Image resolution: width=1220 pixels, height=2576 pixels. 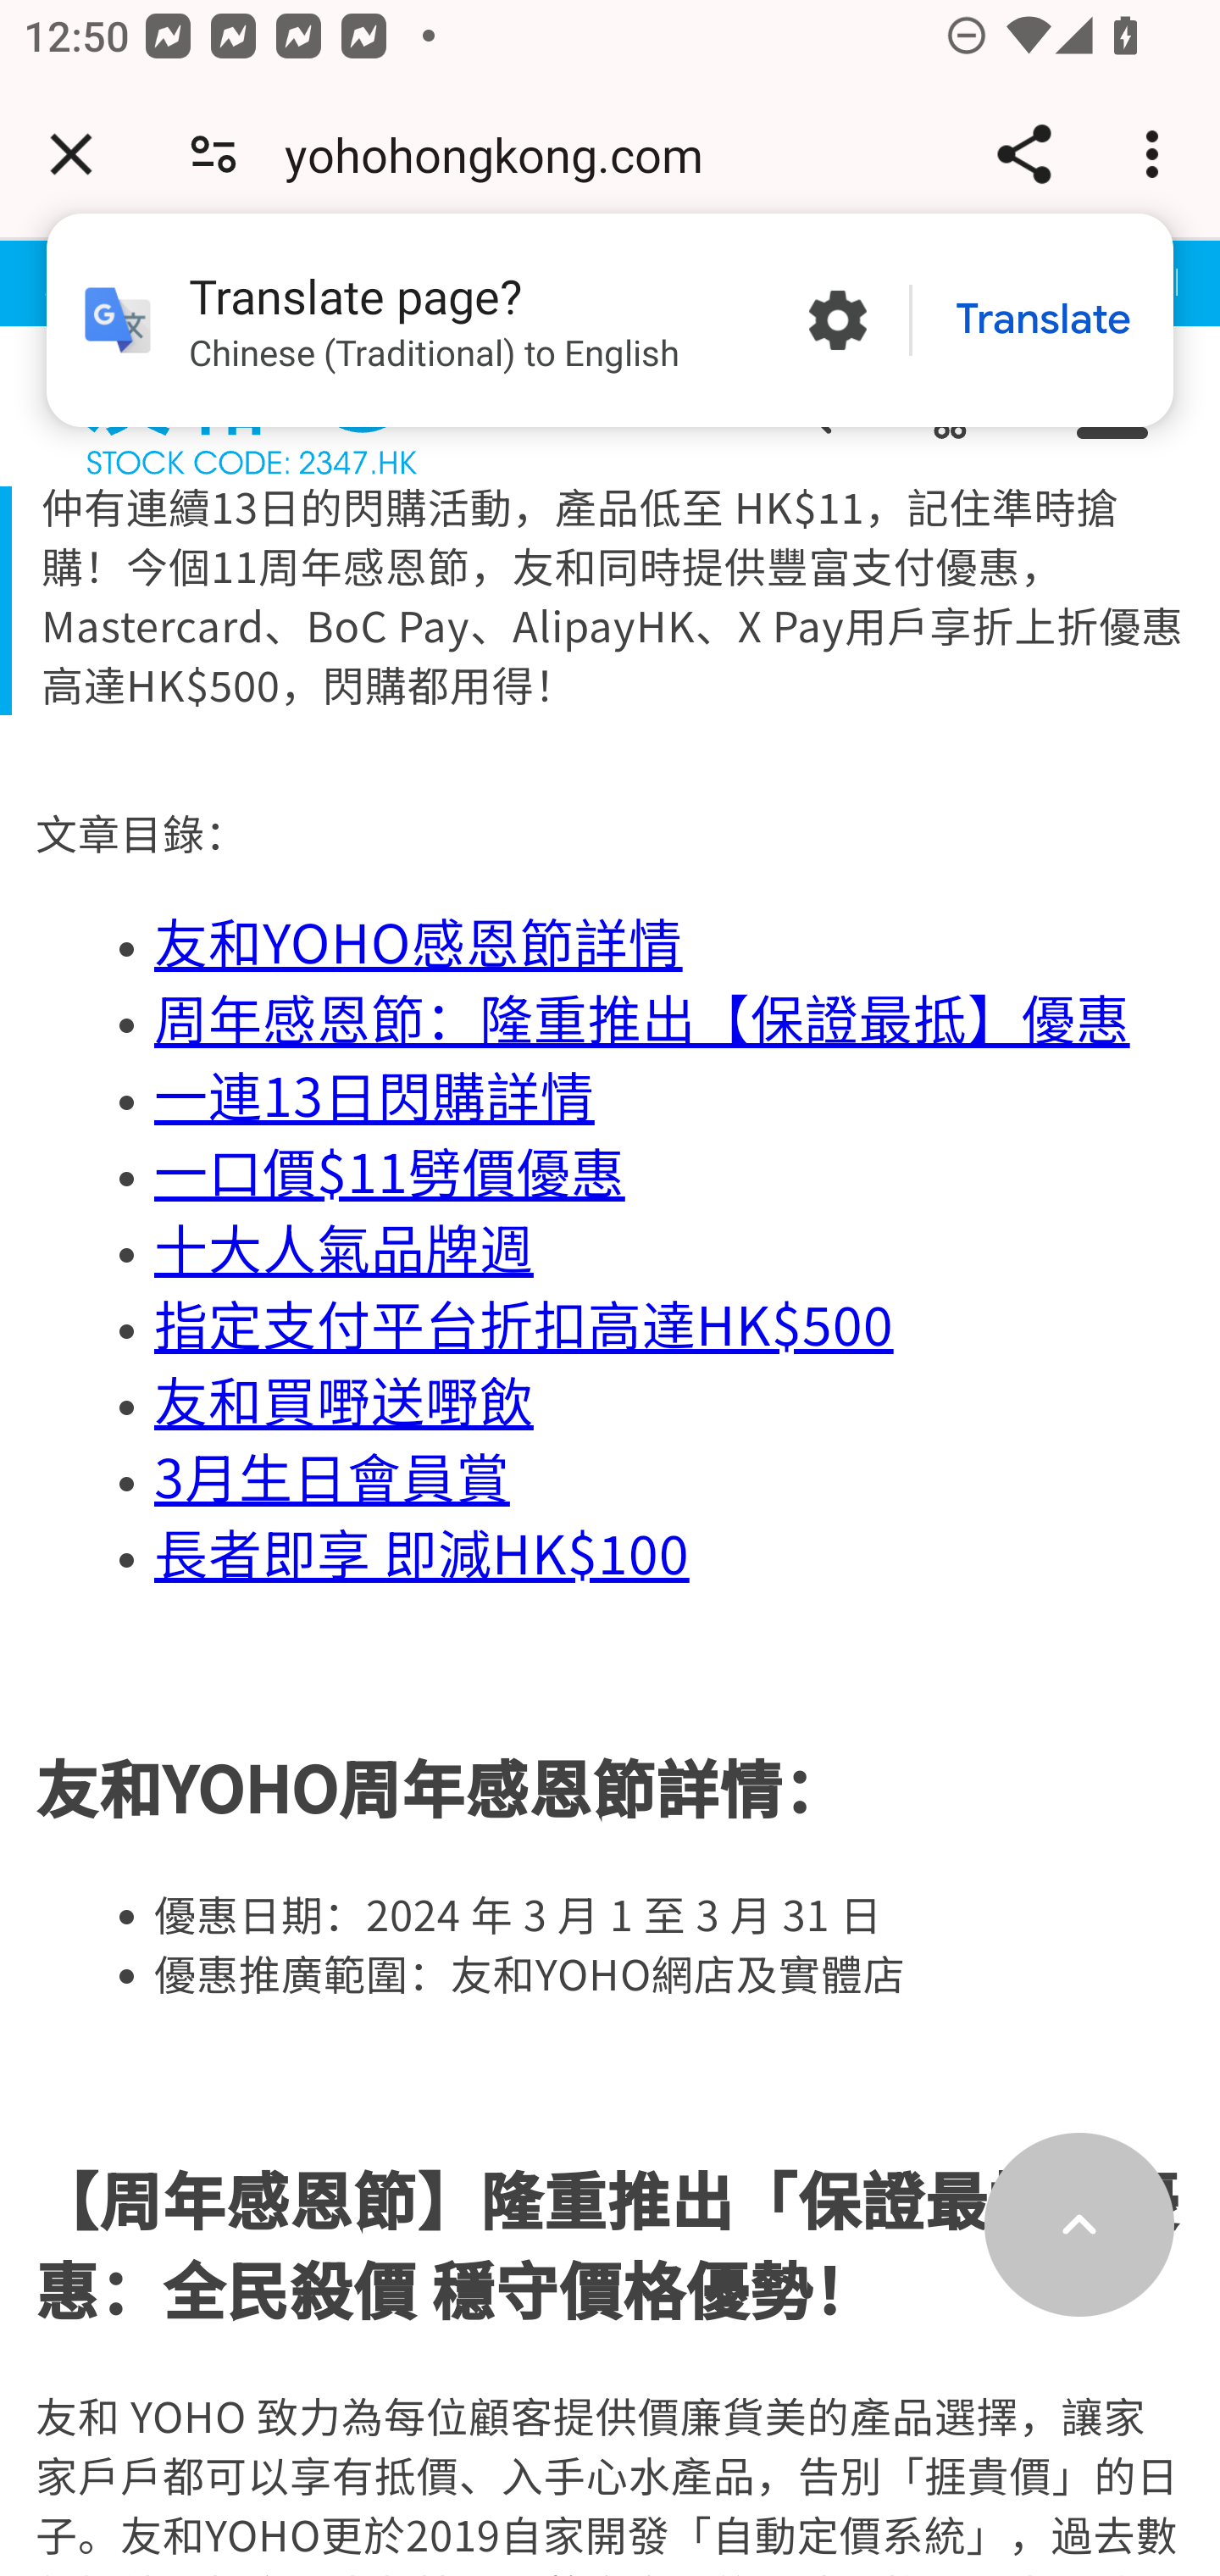 What do you see at coordinates (1157, 154) in the screenshot?
I see `Customize and control Google Chrome` at bounding box center [1157, 154].